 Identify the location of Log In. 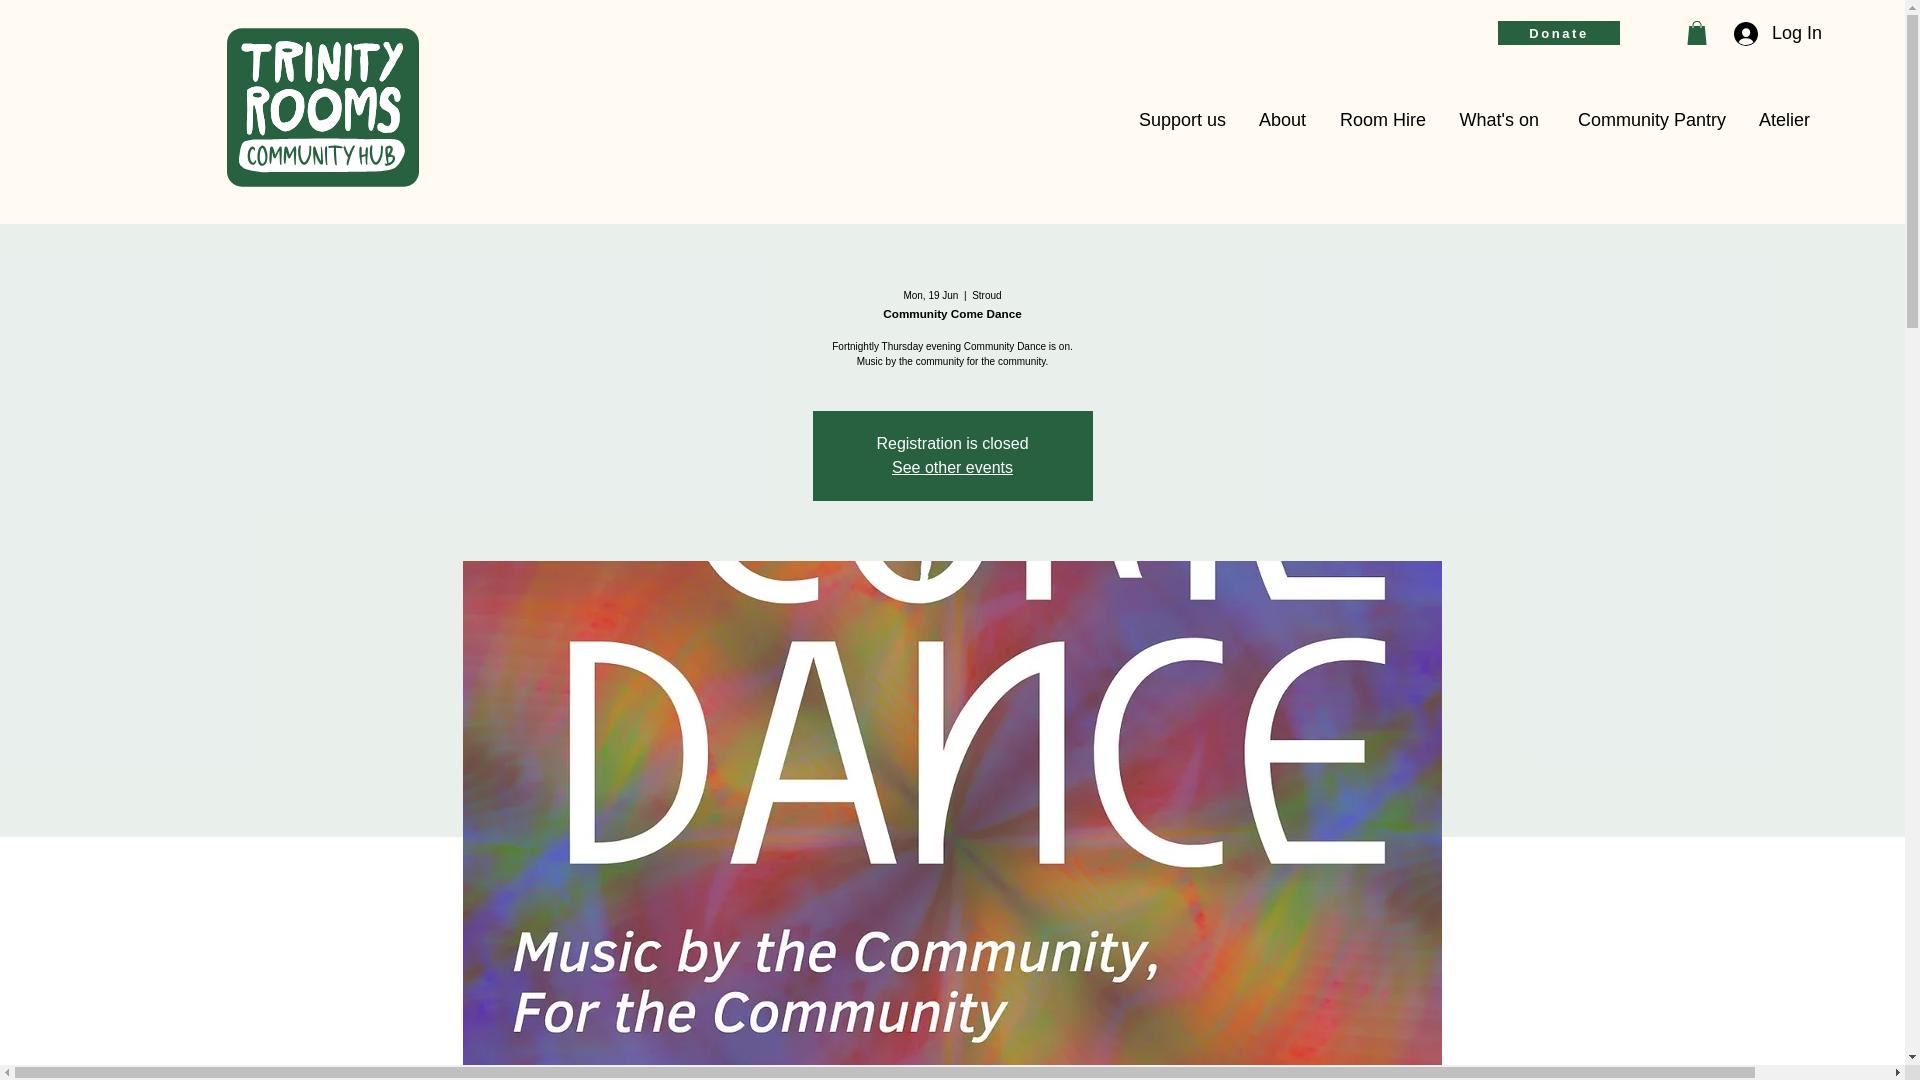
(1772, 33).